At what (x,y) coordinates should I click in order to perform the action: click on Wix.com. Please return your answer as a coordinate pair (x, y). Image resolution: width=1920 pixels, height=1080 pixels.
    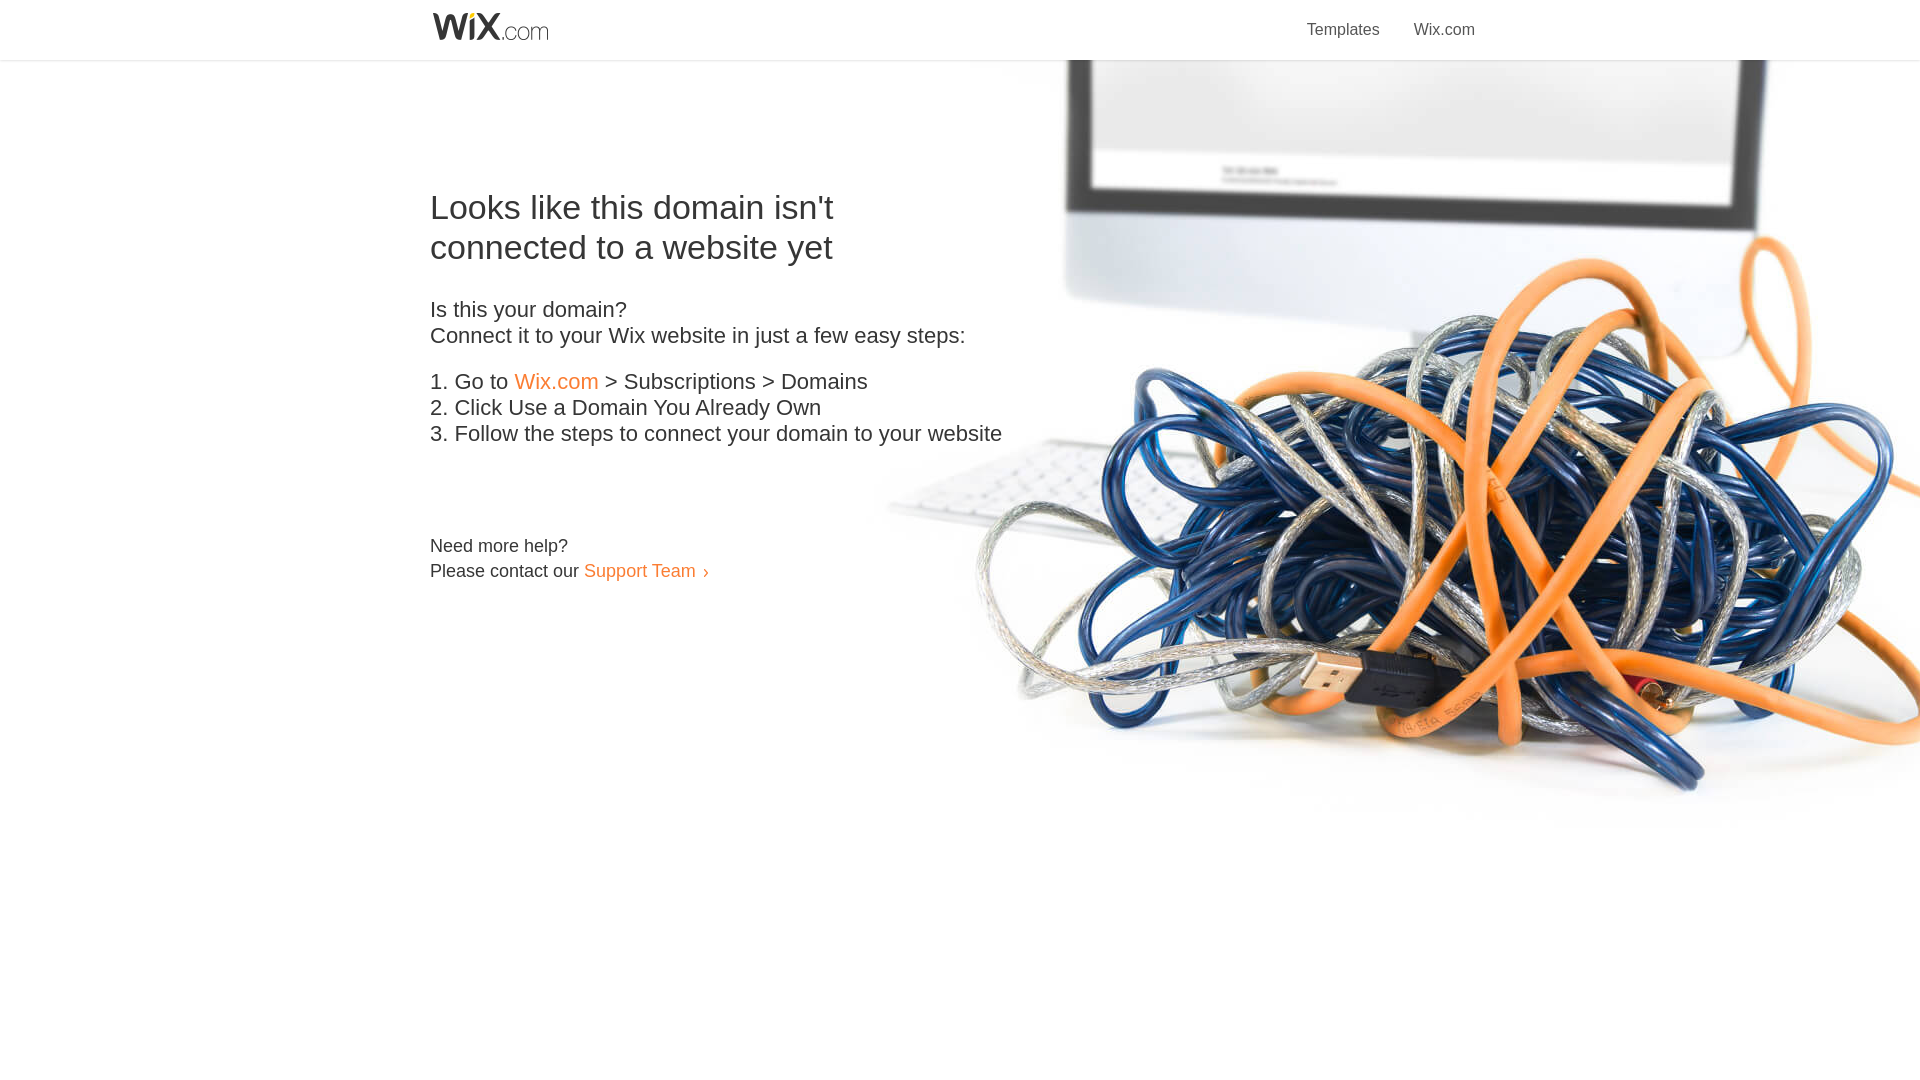
    Looking at the image, I should click on (1444, 18).